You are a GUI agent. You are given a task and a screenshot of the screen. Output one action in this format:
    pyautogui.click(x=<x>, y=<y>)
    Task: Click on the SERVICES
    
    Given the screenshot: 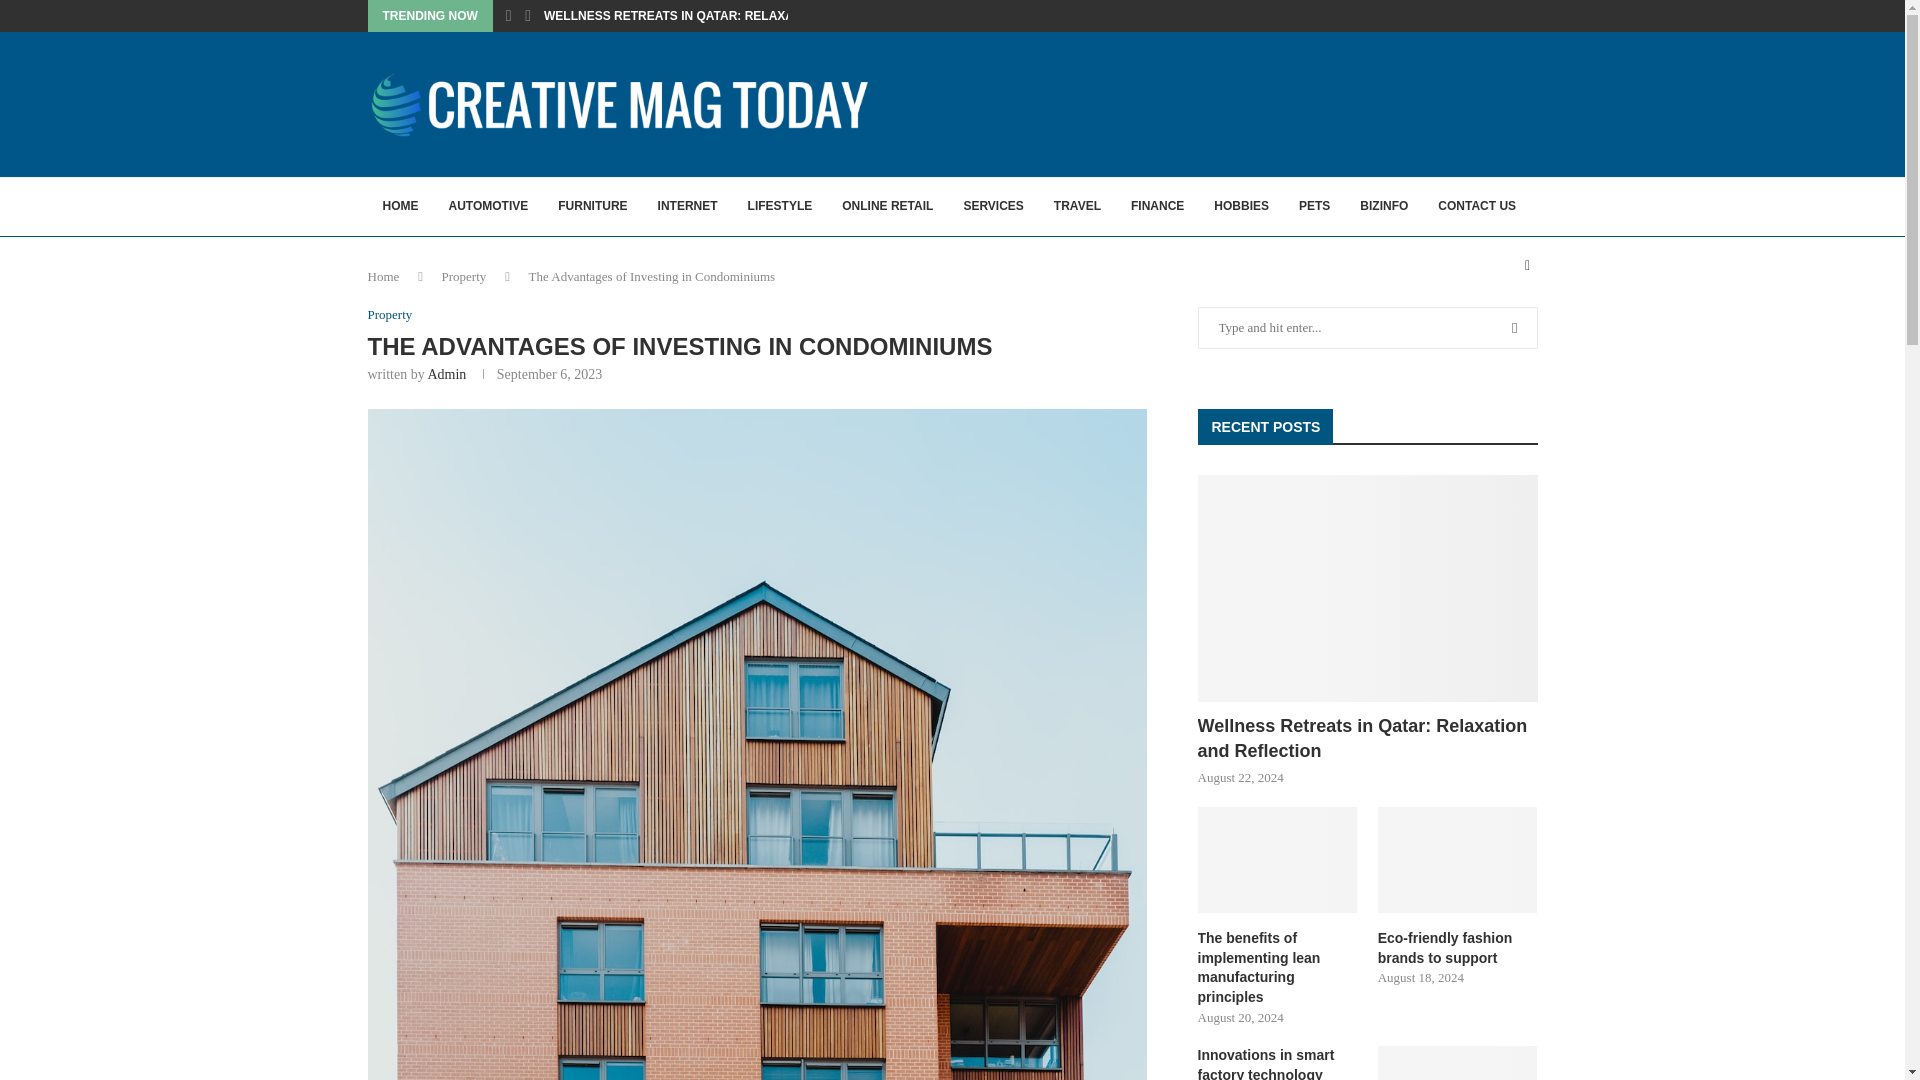 What is the action you would take?
    pyautogui.click(x=993, y=206)
    